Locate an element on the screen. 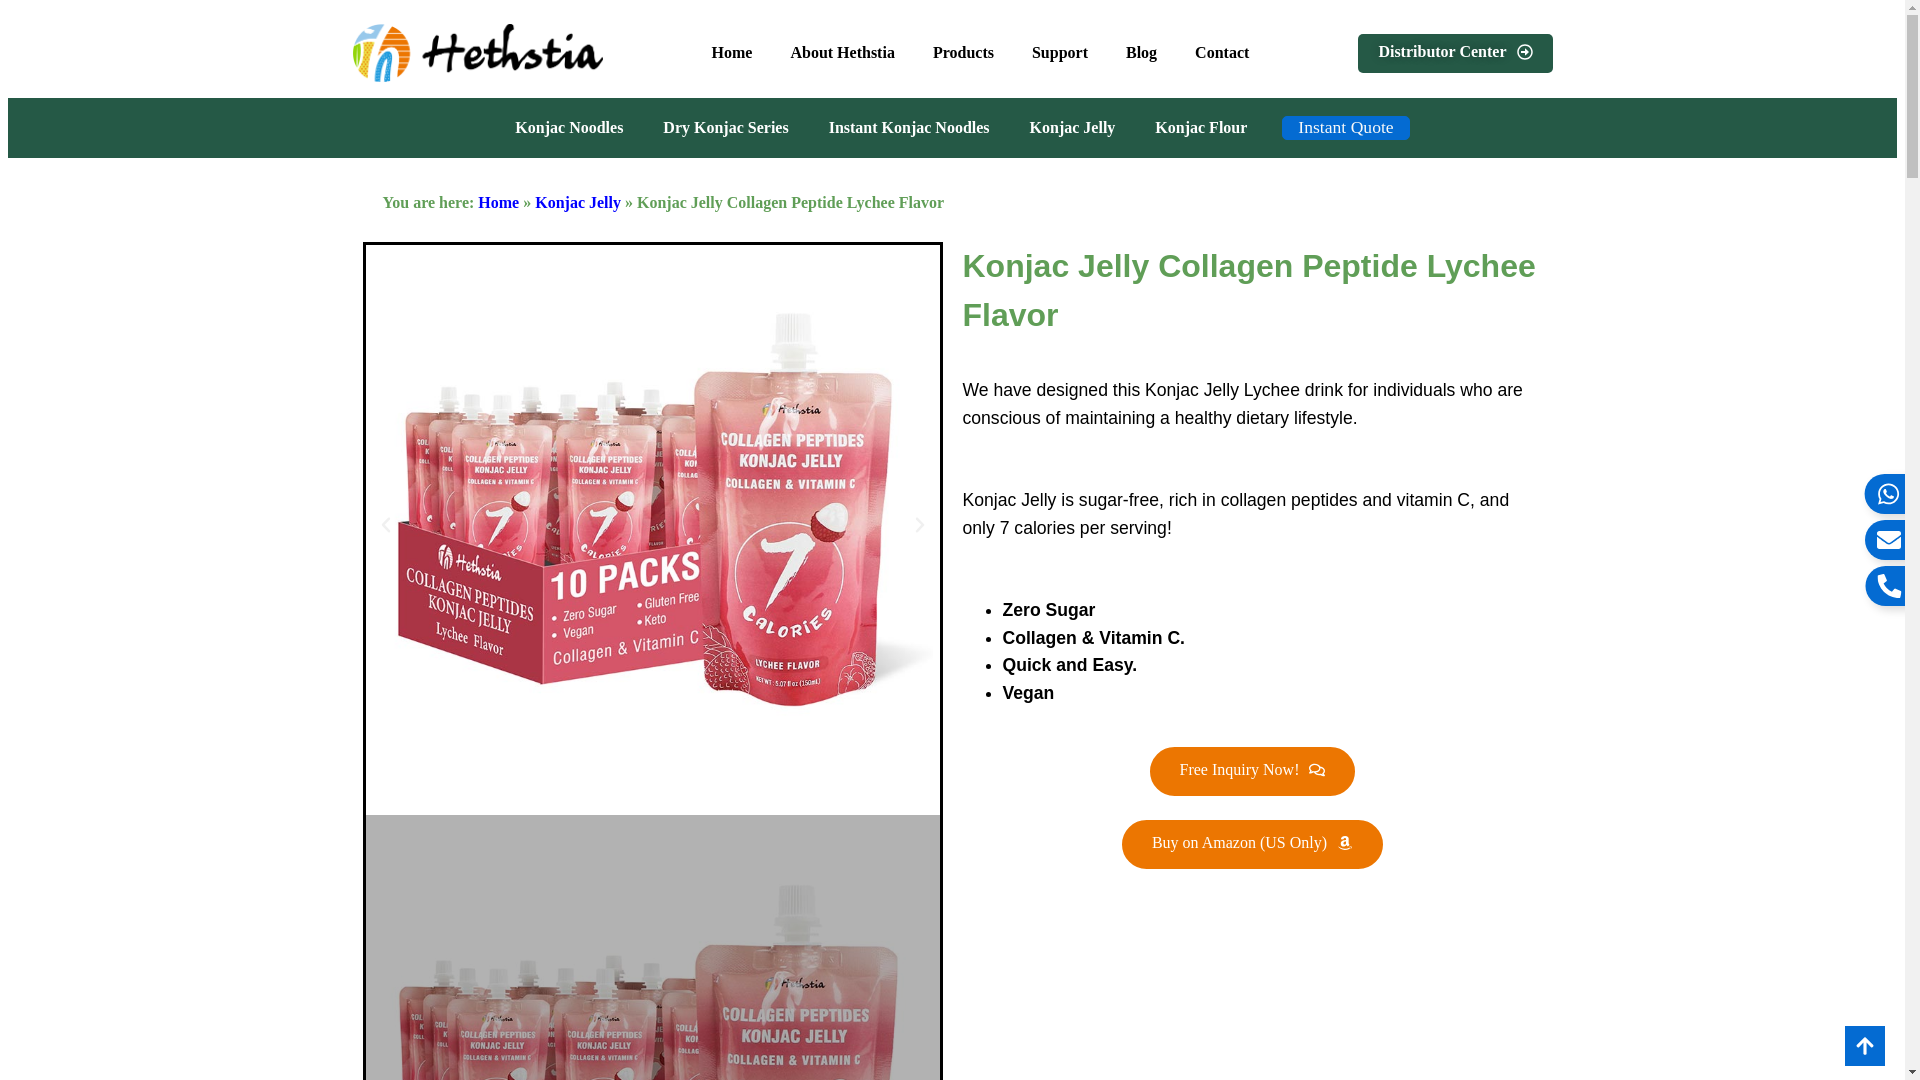 This screenshot has height=1080, width=1920. Home is located at coordinates (732, 52).